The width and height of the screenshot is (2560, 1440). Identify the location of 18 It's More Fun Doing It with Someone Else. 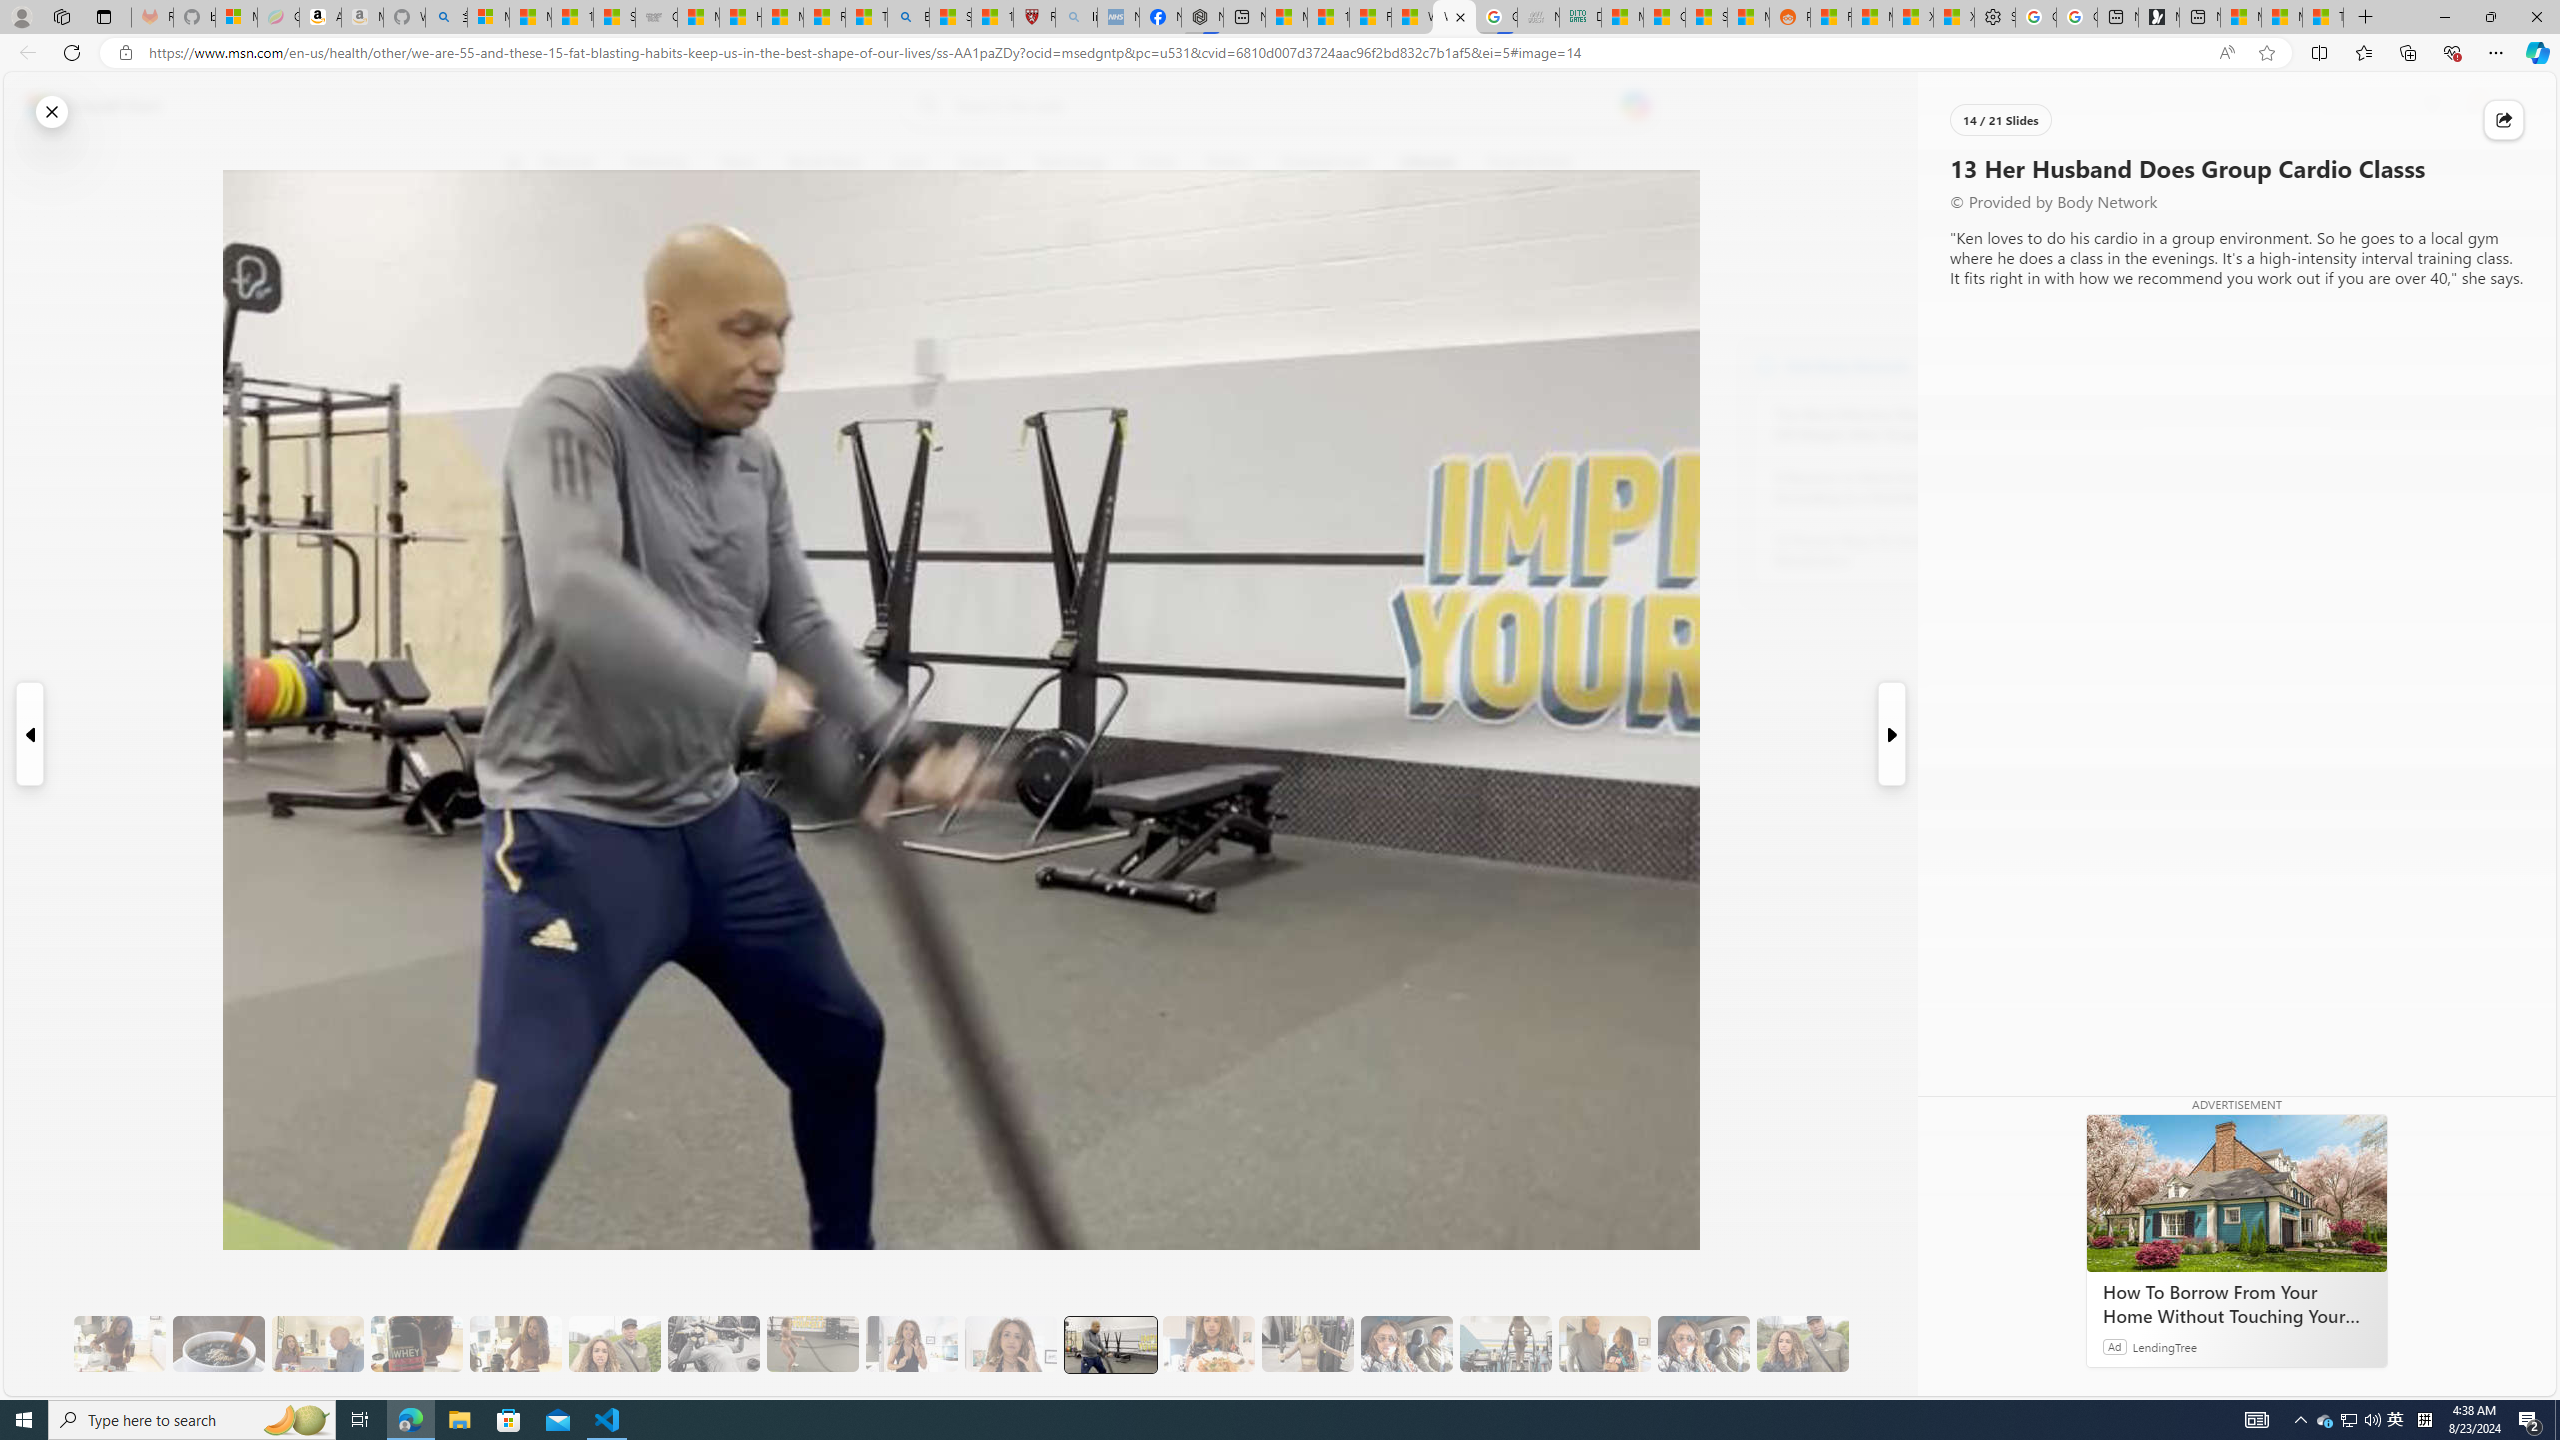
(1605, 1344).